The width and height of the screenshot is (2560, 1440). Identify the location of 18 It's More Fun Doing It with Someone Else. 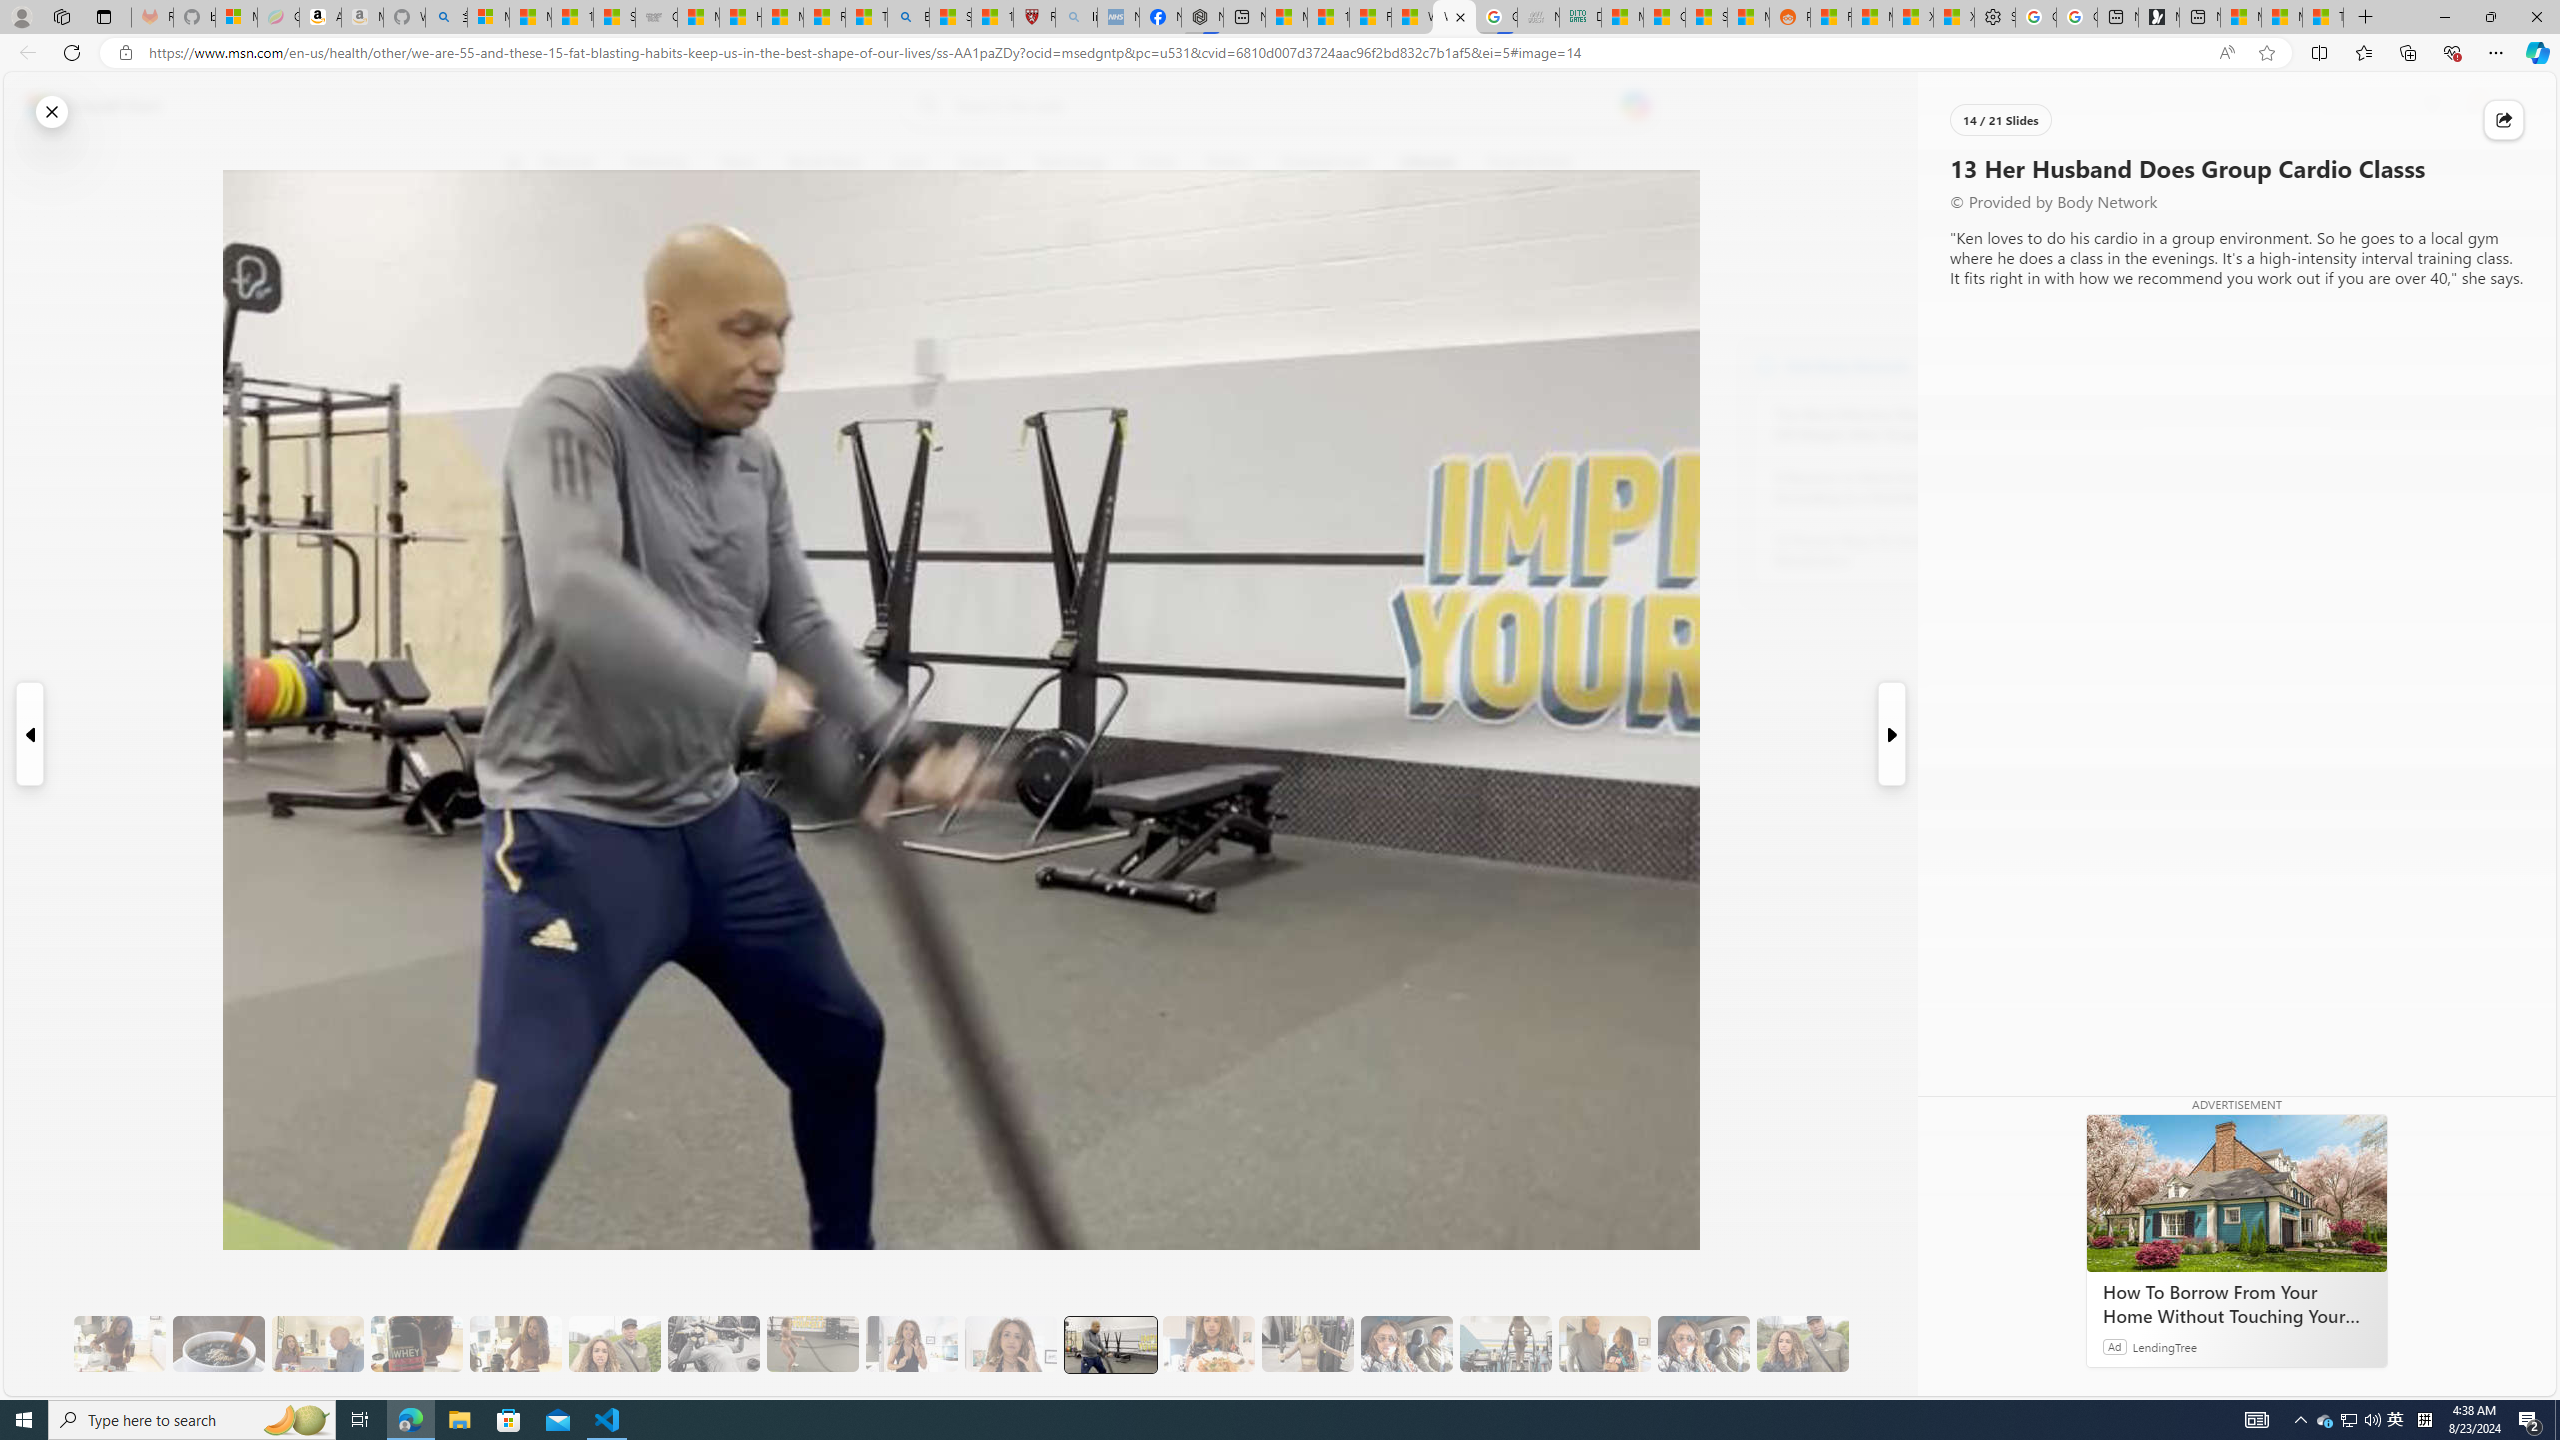
(1605, 1344).